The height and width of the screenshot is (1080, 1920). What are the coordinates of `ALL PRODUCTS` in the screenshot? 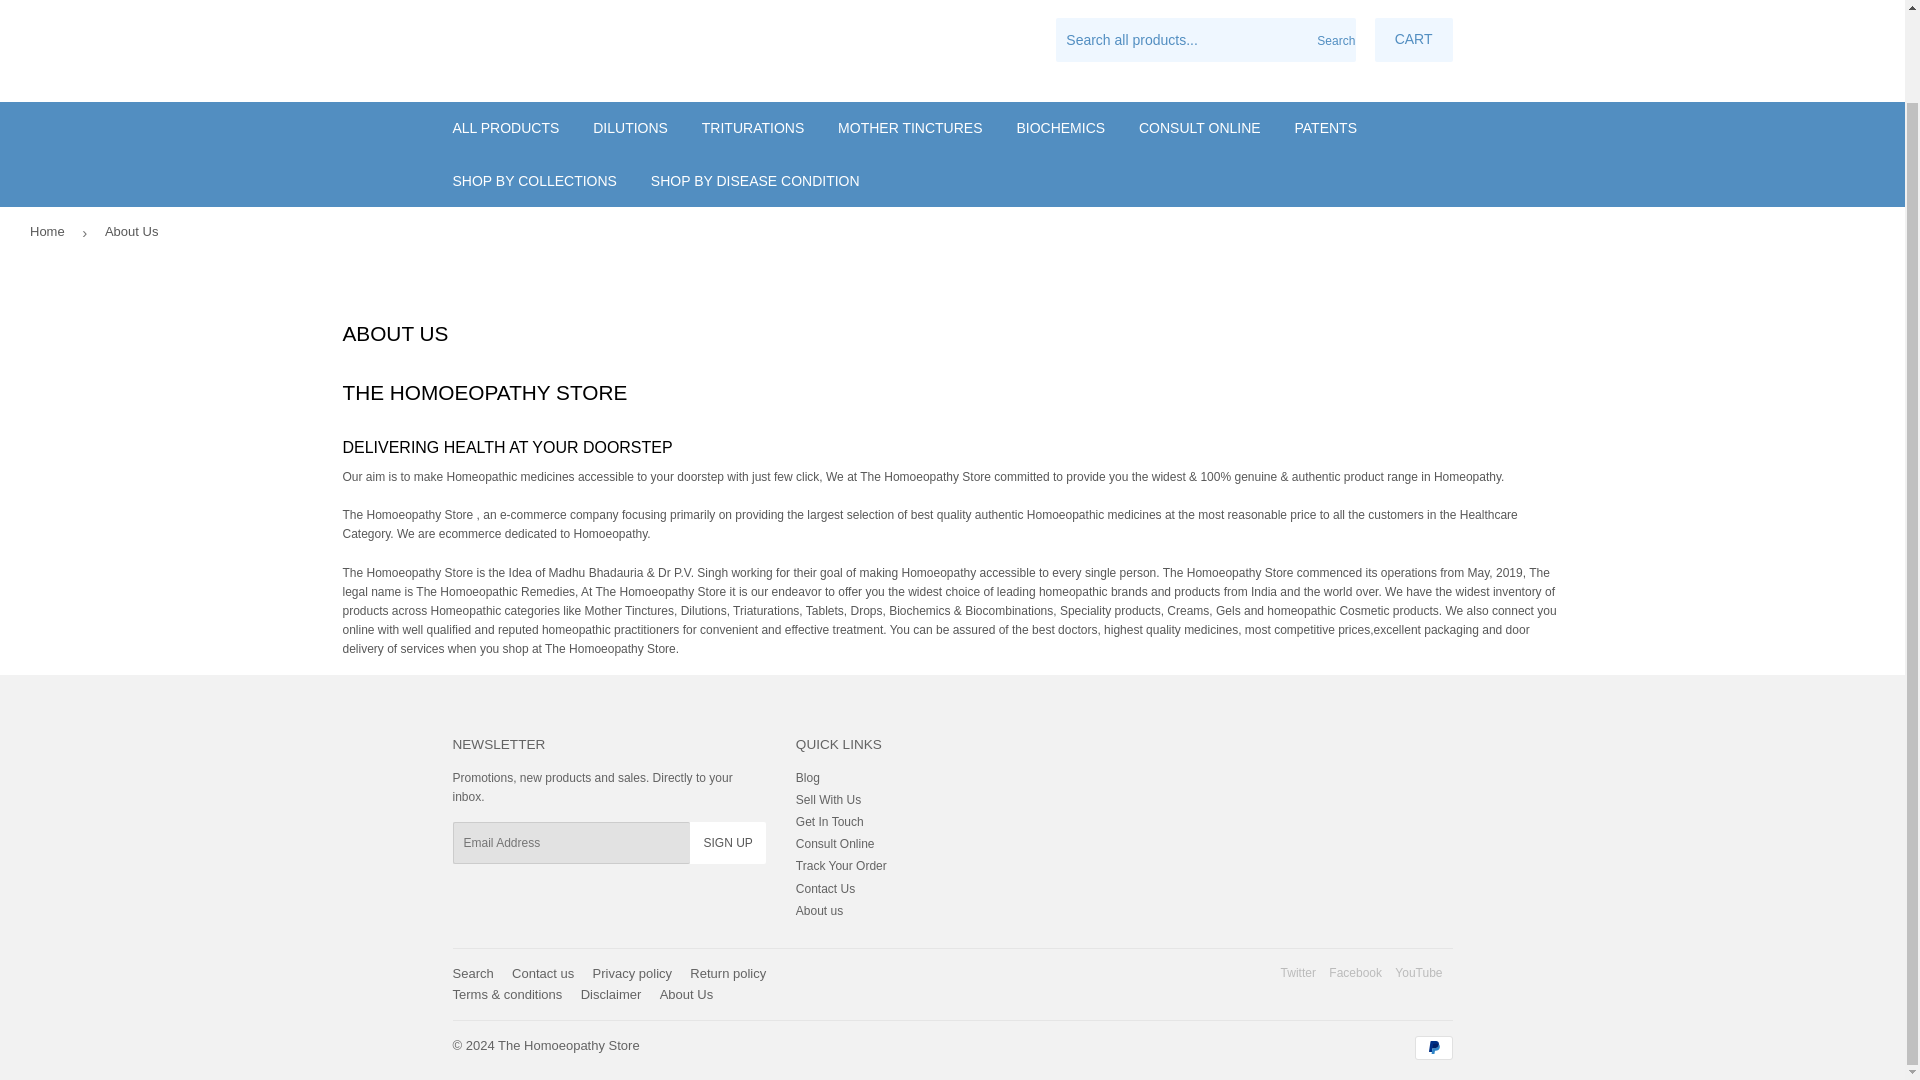 It's located at (506, 128).